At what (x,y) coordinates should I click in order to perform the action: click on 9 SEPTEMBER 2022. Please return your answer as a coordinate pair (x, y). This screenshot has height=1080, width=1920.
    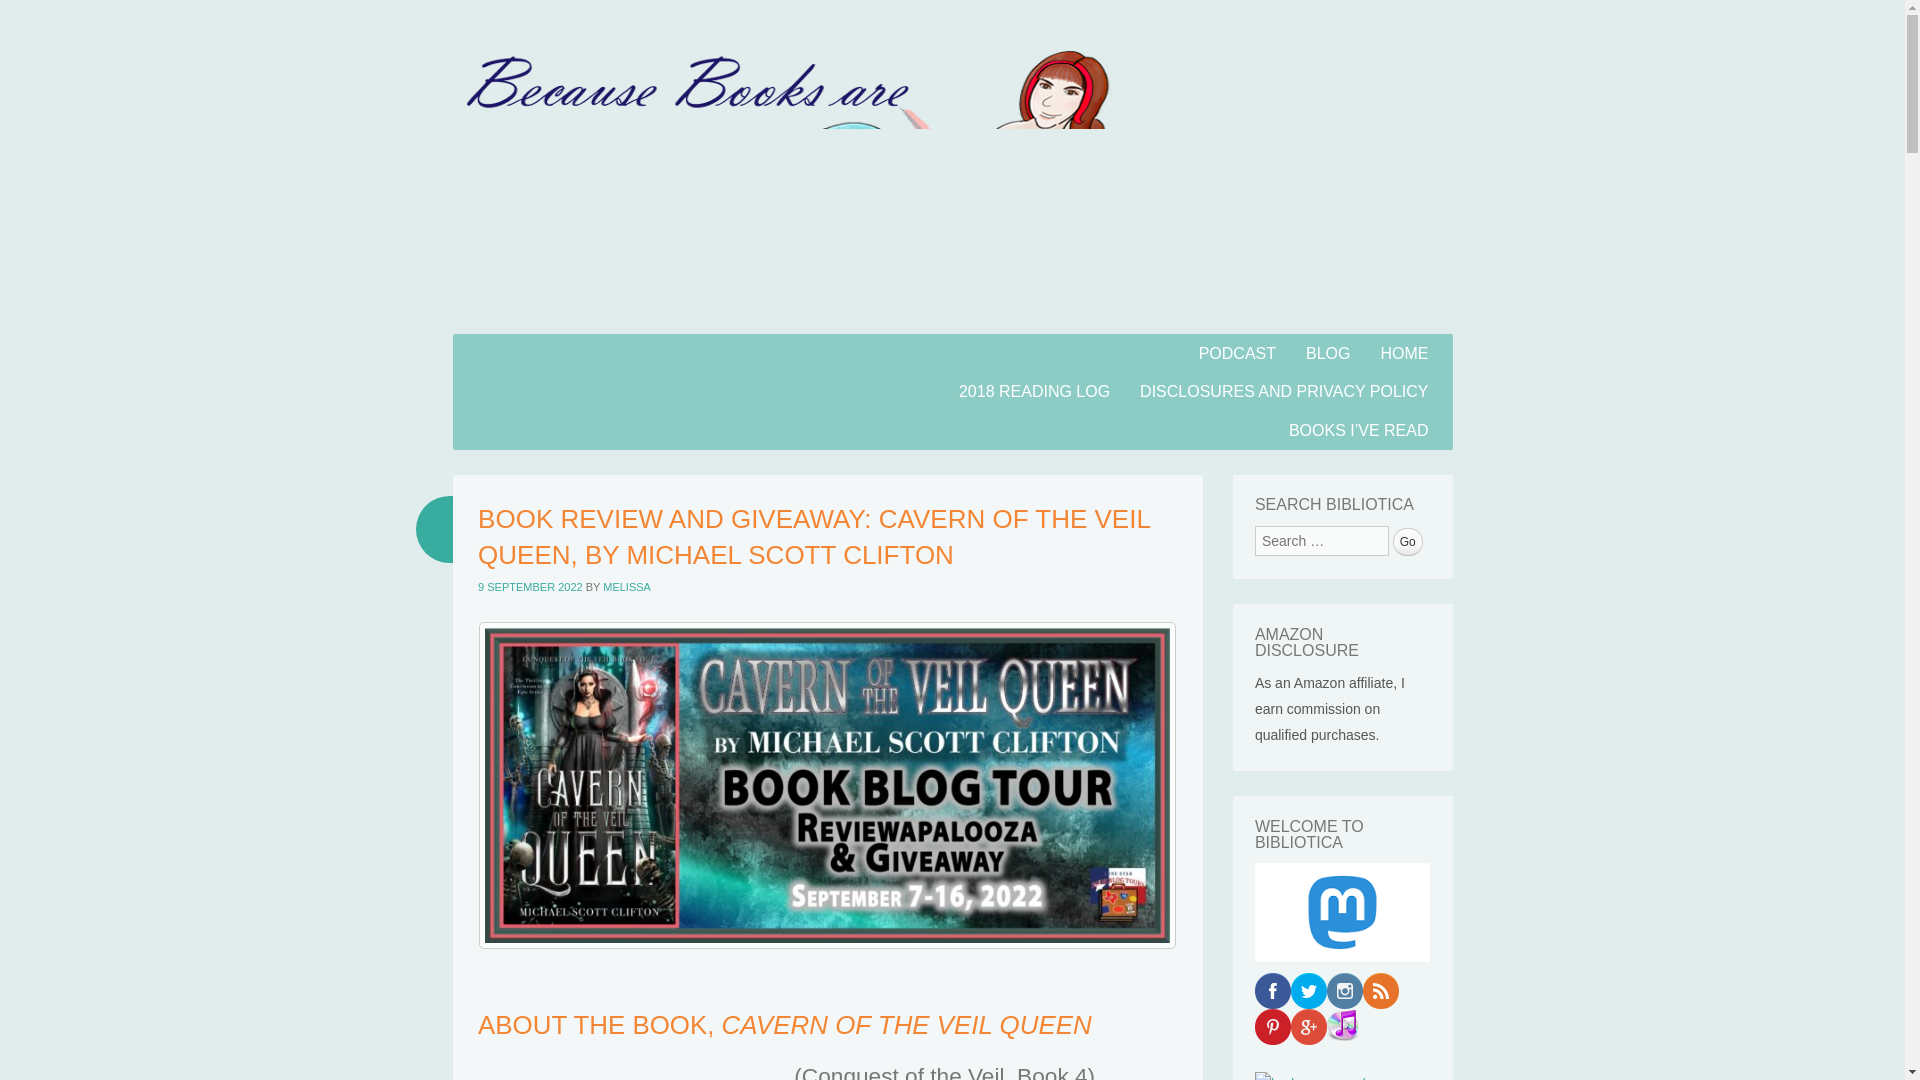
    Looking at the image, I should click on (530, 586).